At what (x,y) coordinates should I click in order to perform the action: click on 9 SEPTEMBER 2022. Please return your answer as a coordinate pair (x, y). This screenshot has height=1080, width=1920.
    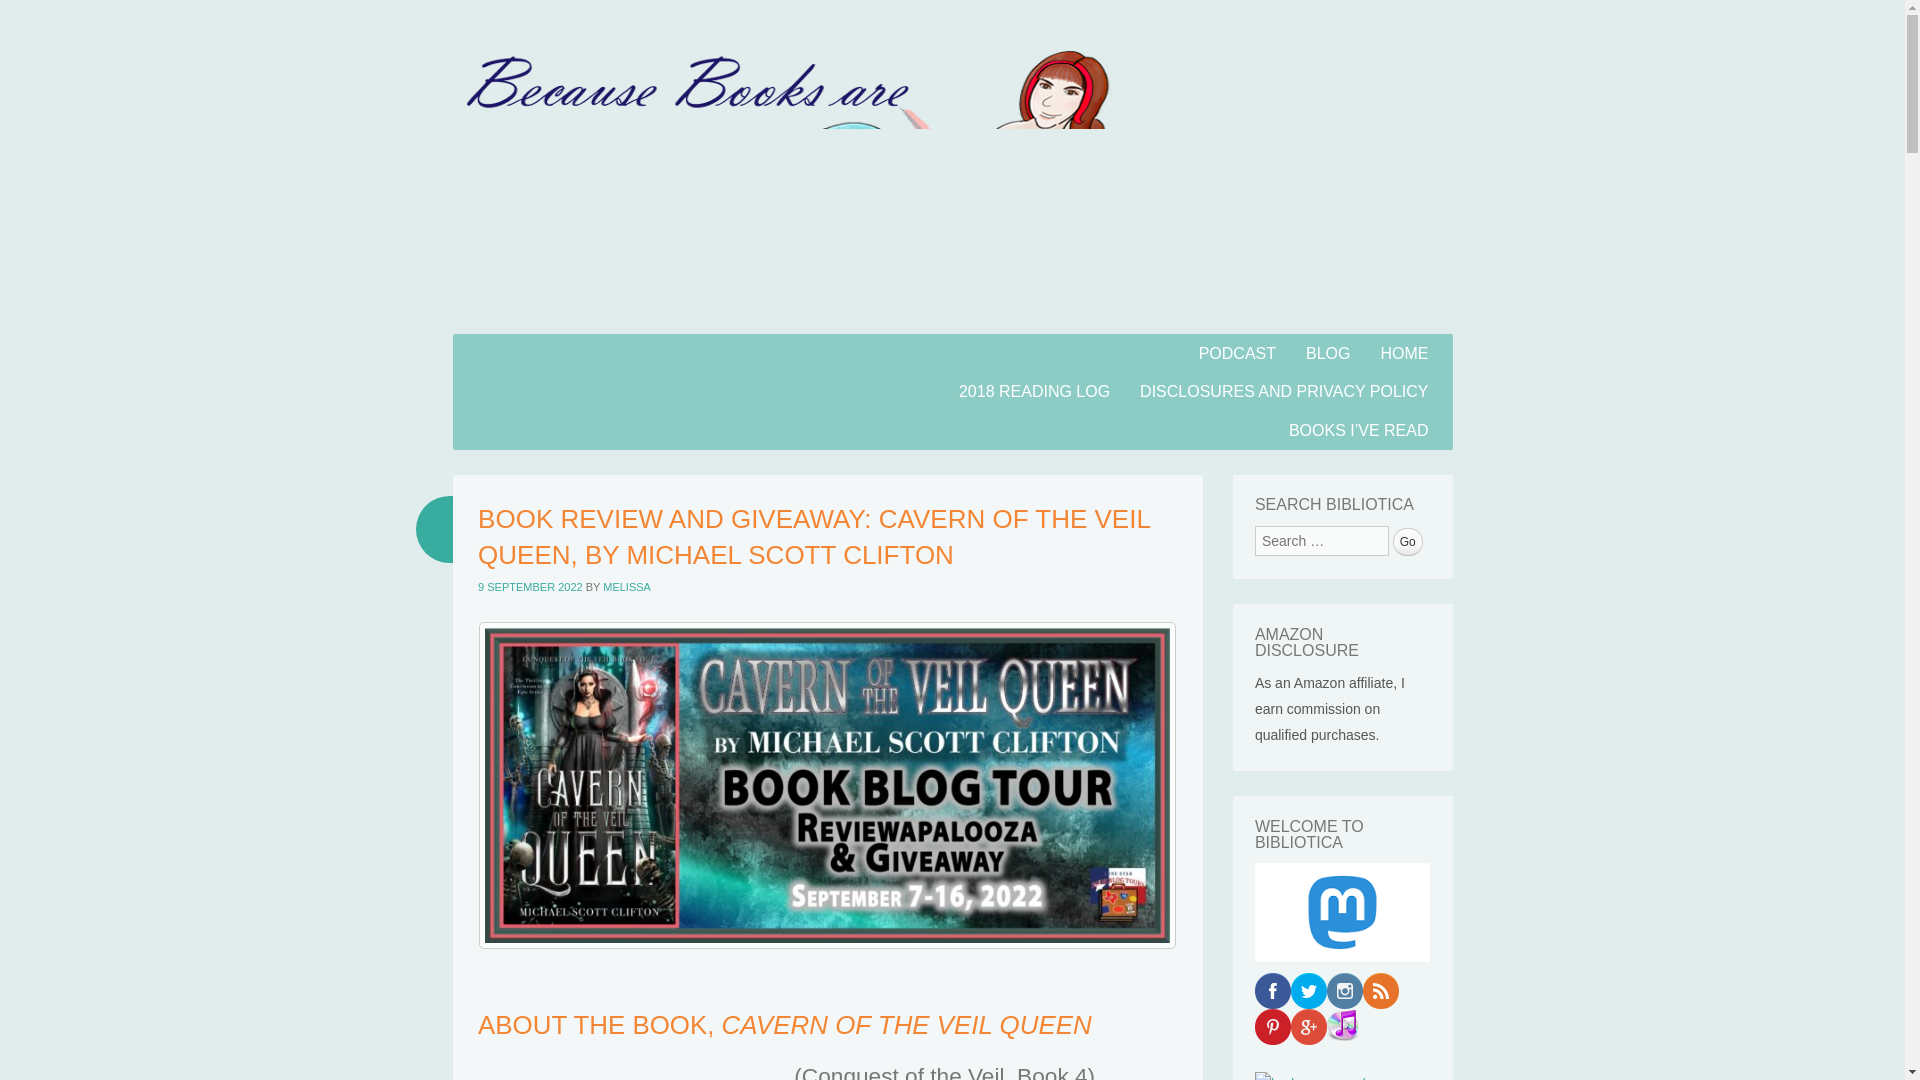
    Looking at the image, I should click on (530, 586).